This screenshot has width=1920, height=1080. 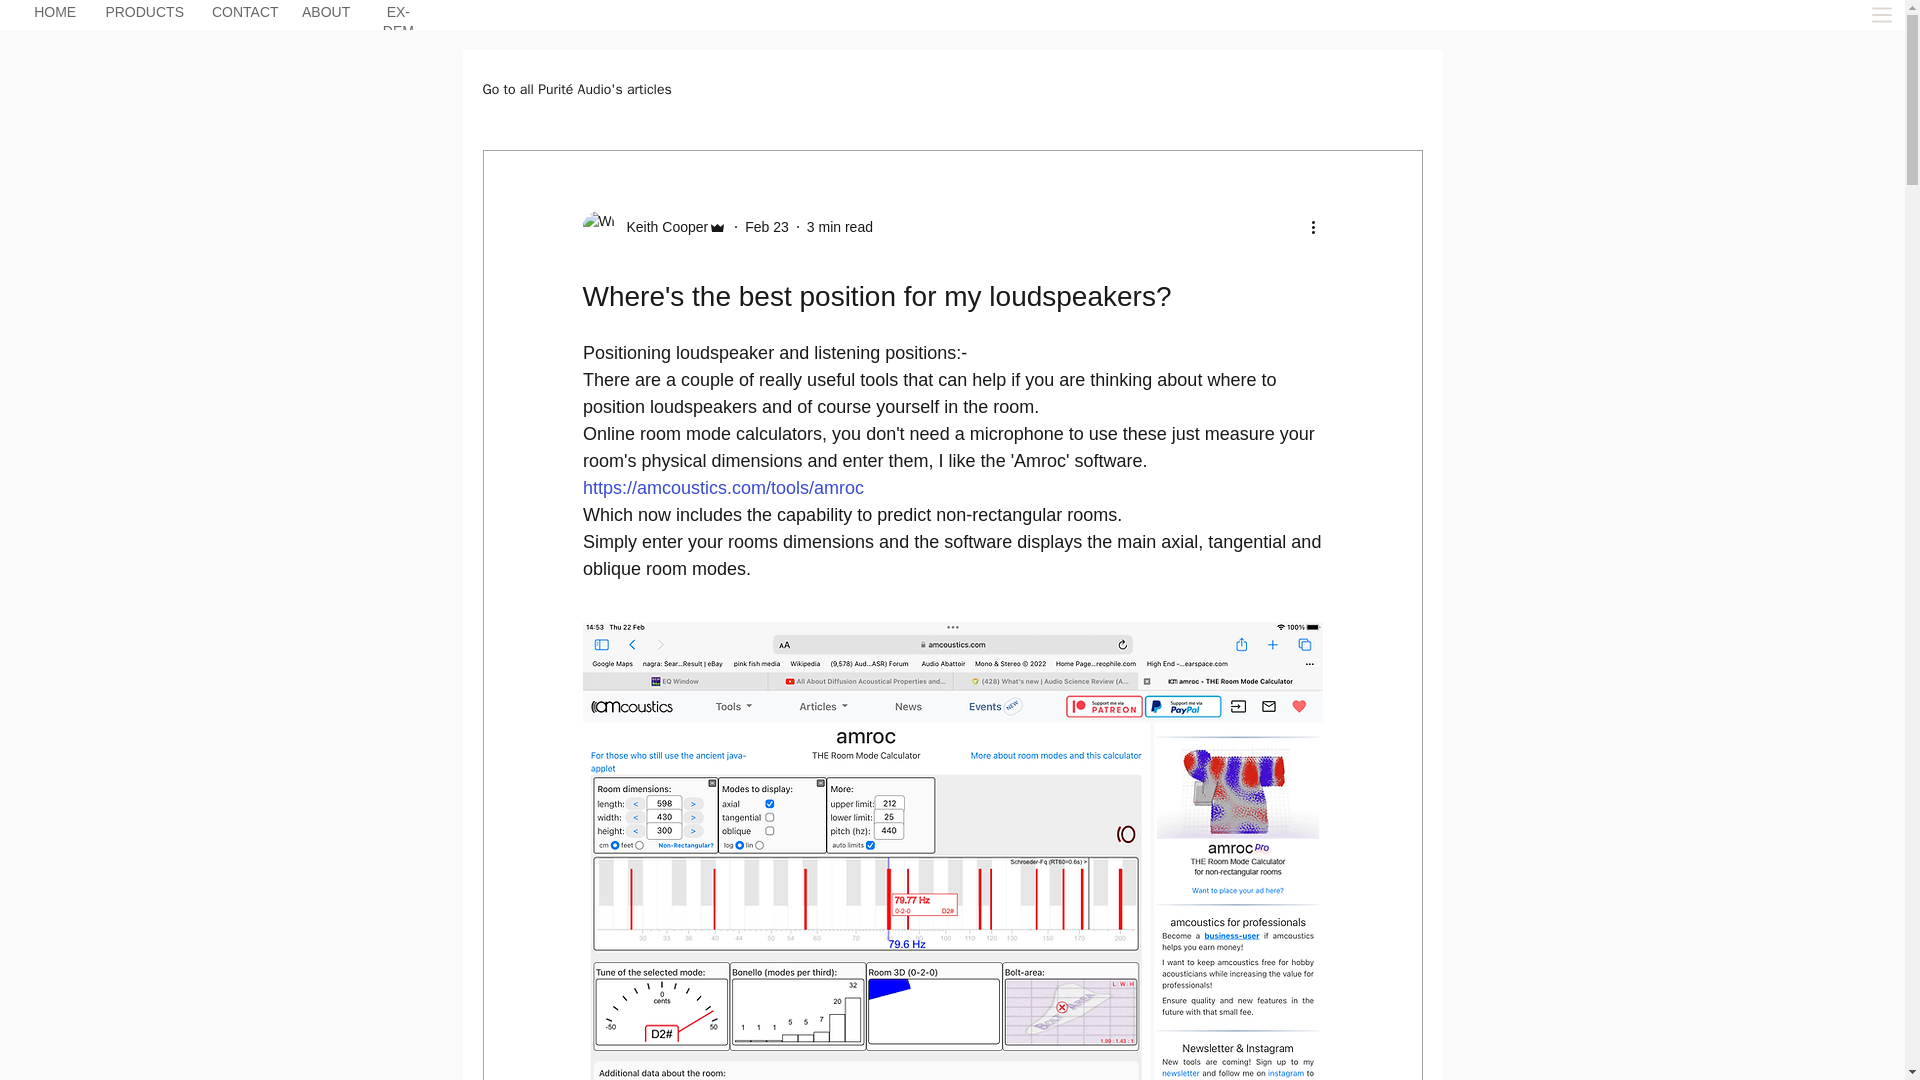 What do you see at coordinates (244, 14) in the screenshot?
I see `CONTACT` at bounding box center [244, 14].